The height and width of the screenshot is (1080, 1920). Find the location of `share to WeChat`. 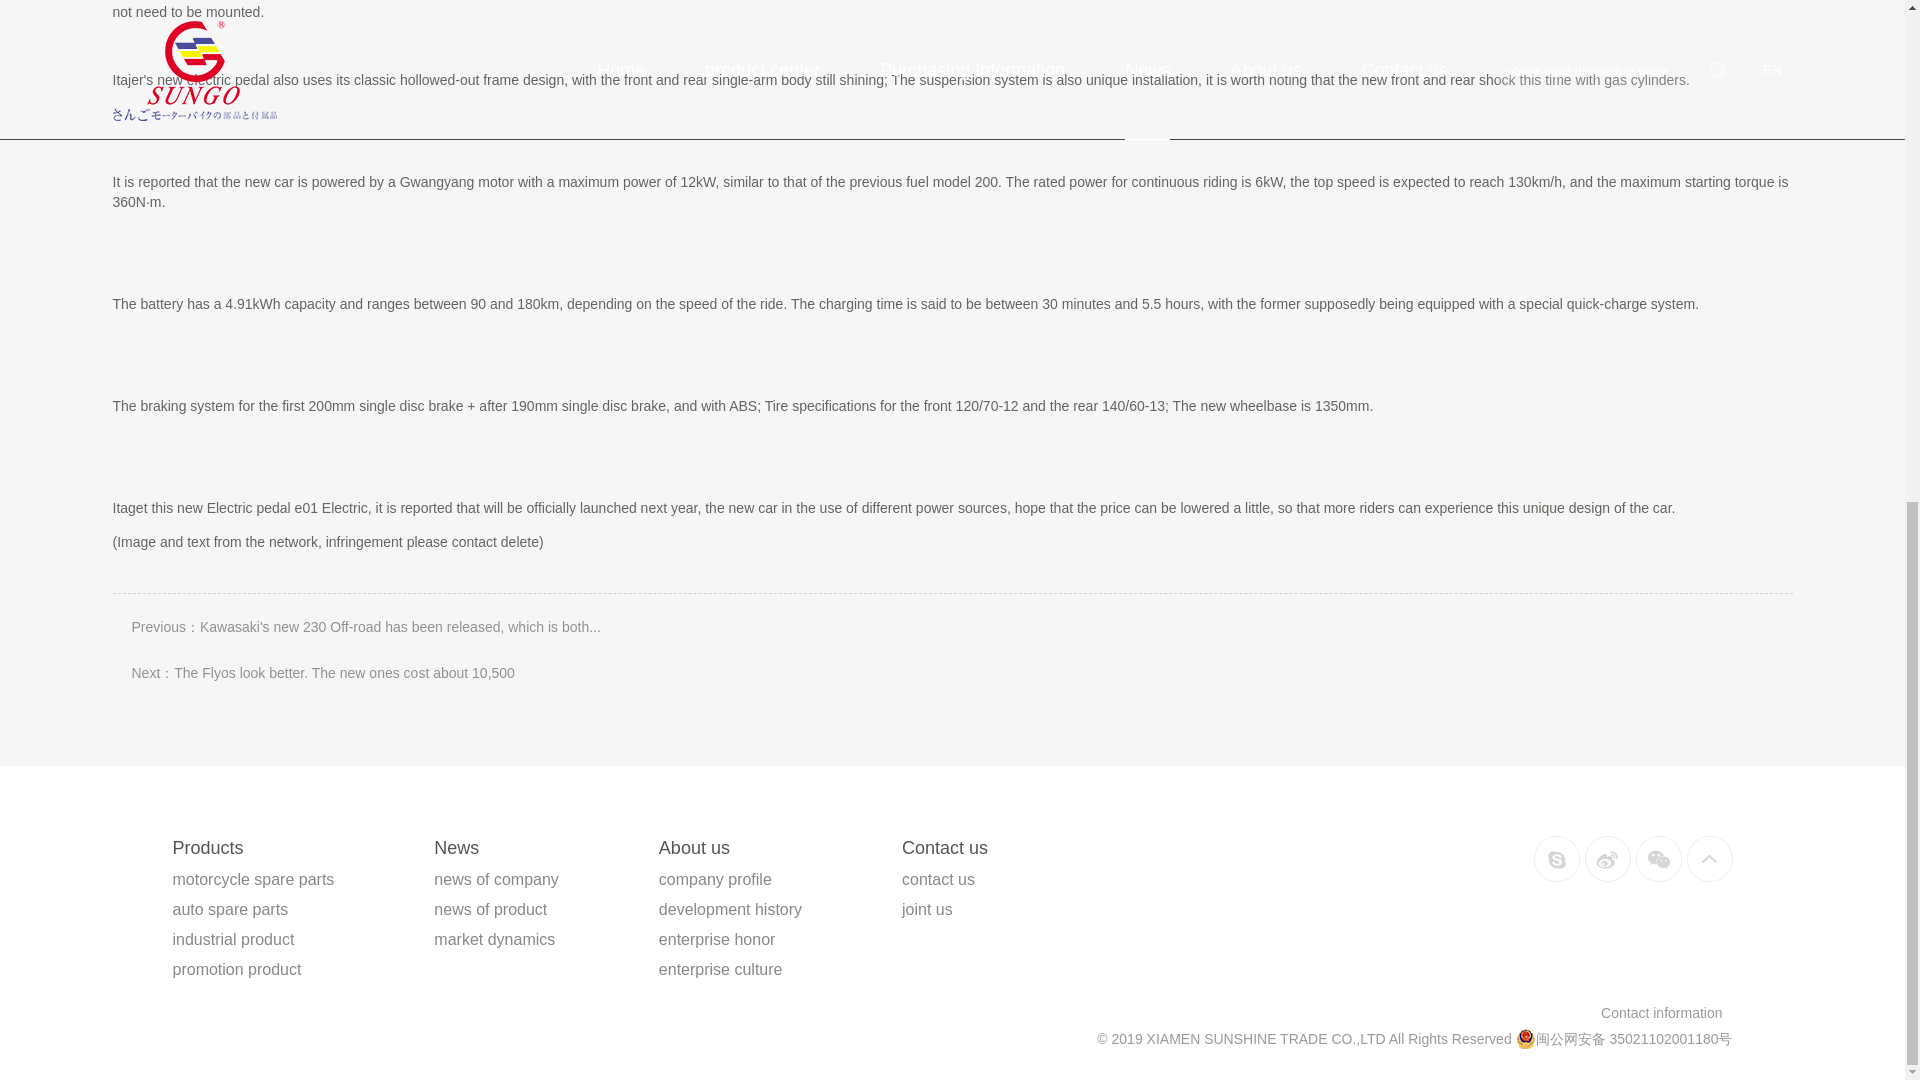

share to WeChat is located at coordinates (1658, 858).